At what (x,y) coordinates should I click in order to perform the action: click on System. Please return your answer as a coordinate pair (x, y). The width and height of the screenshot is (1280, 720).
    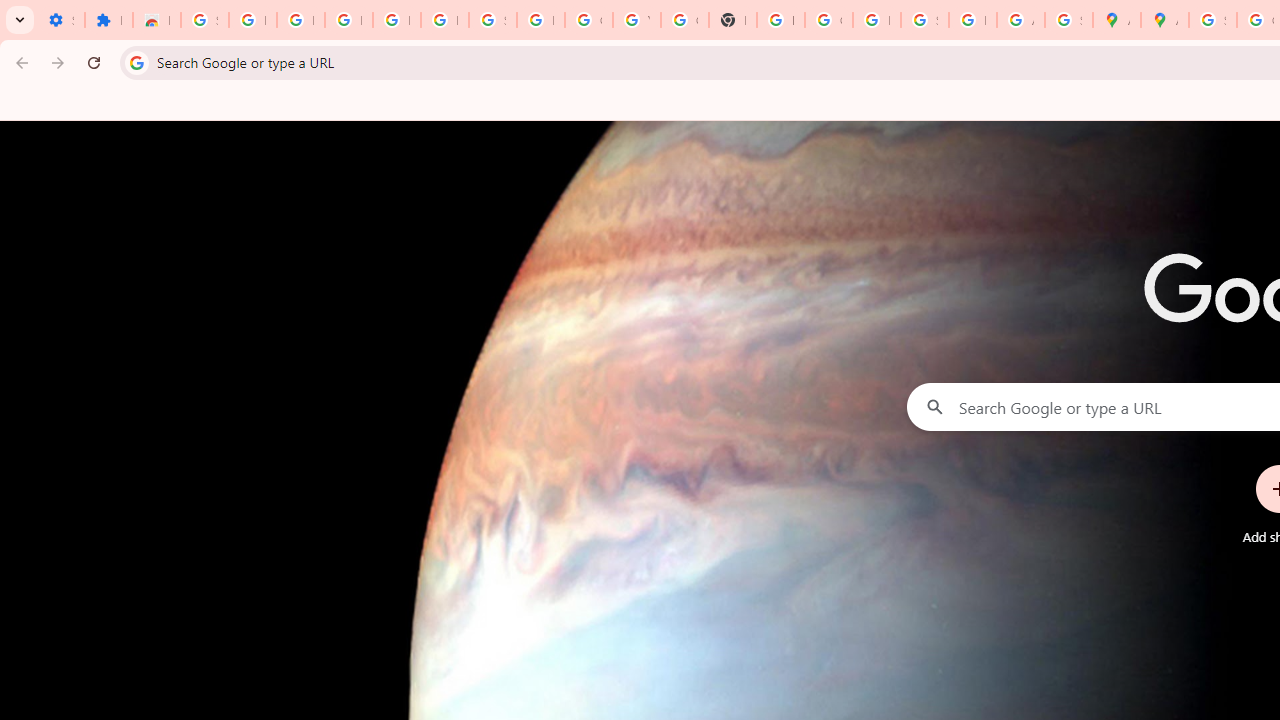
    Looking at the image, I should click on (10, 11).